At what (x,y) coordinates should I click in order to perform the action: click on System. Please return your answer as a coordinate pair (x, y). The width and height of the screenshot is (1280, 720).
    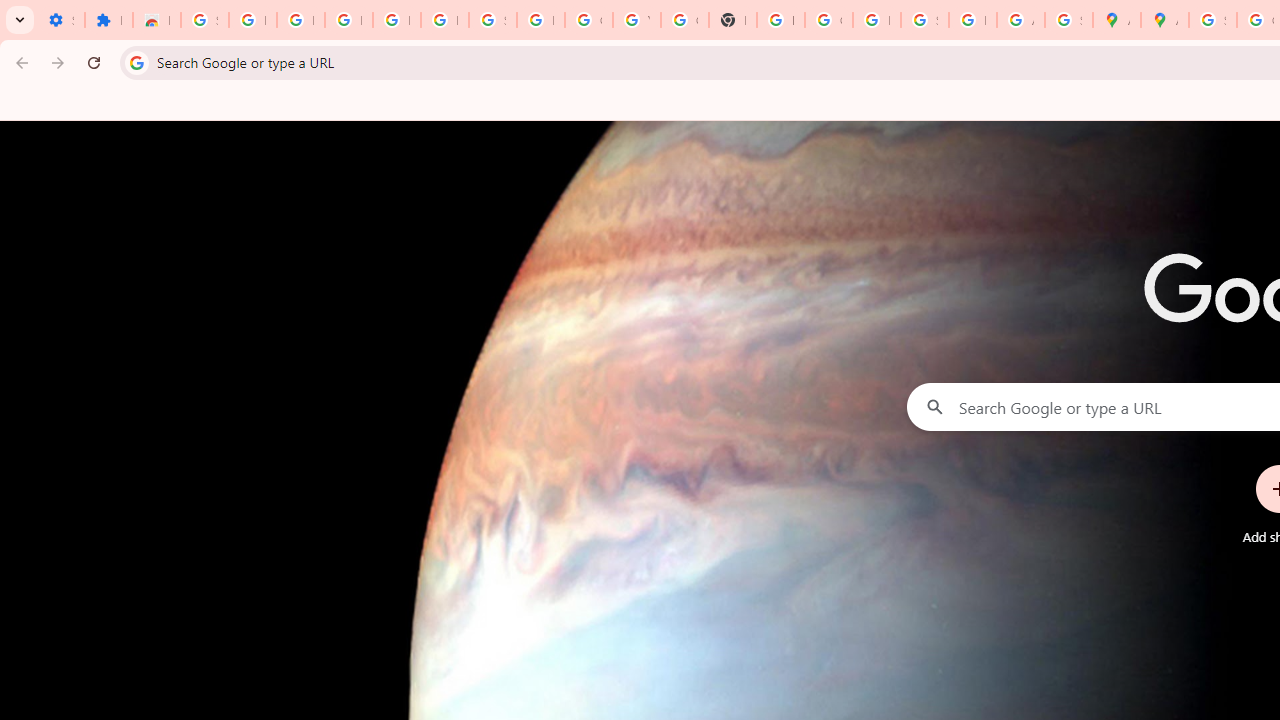
    Looking at the image, I should click on (10, 11).